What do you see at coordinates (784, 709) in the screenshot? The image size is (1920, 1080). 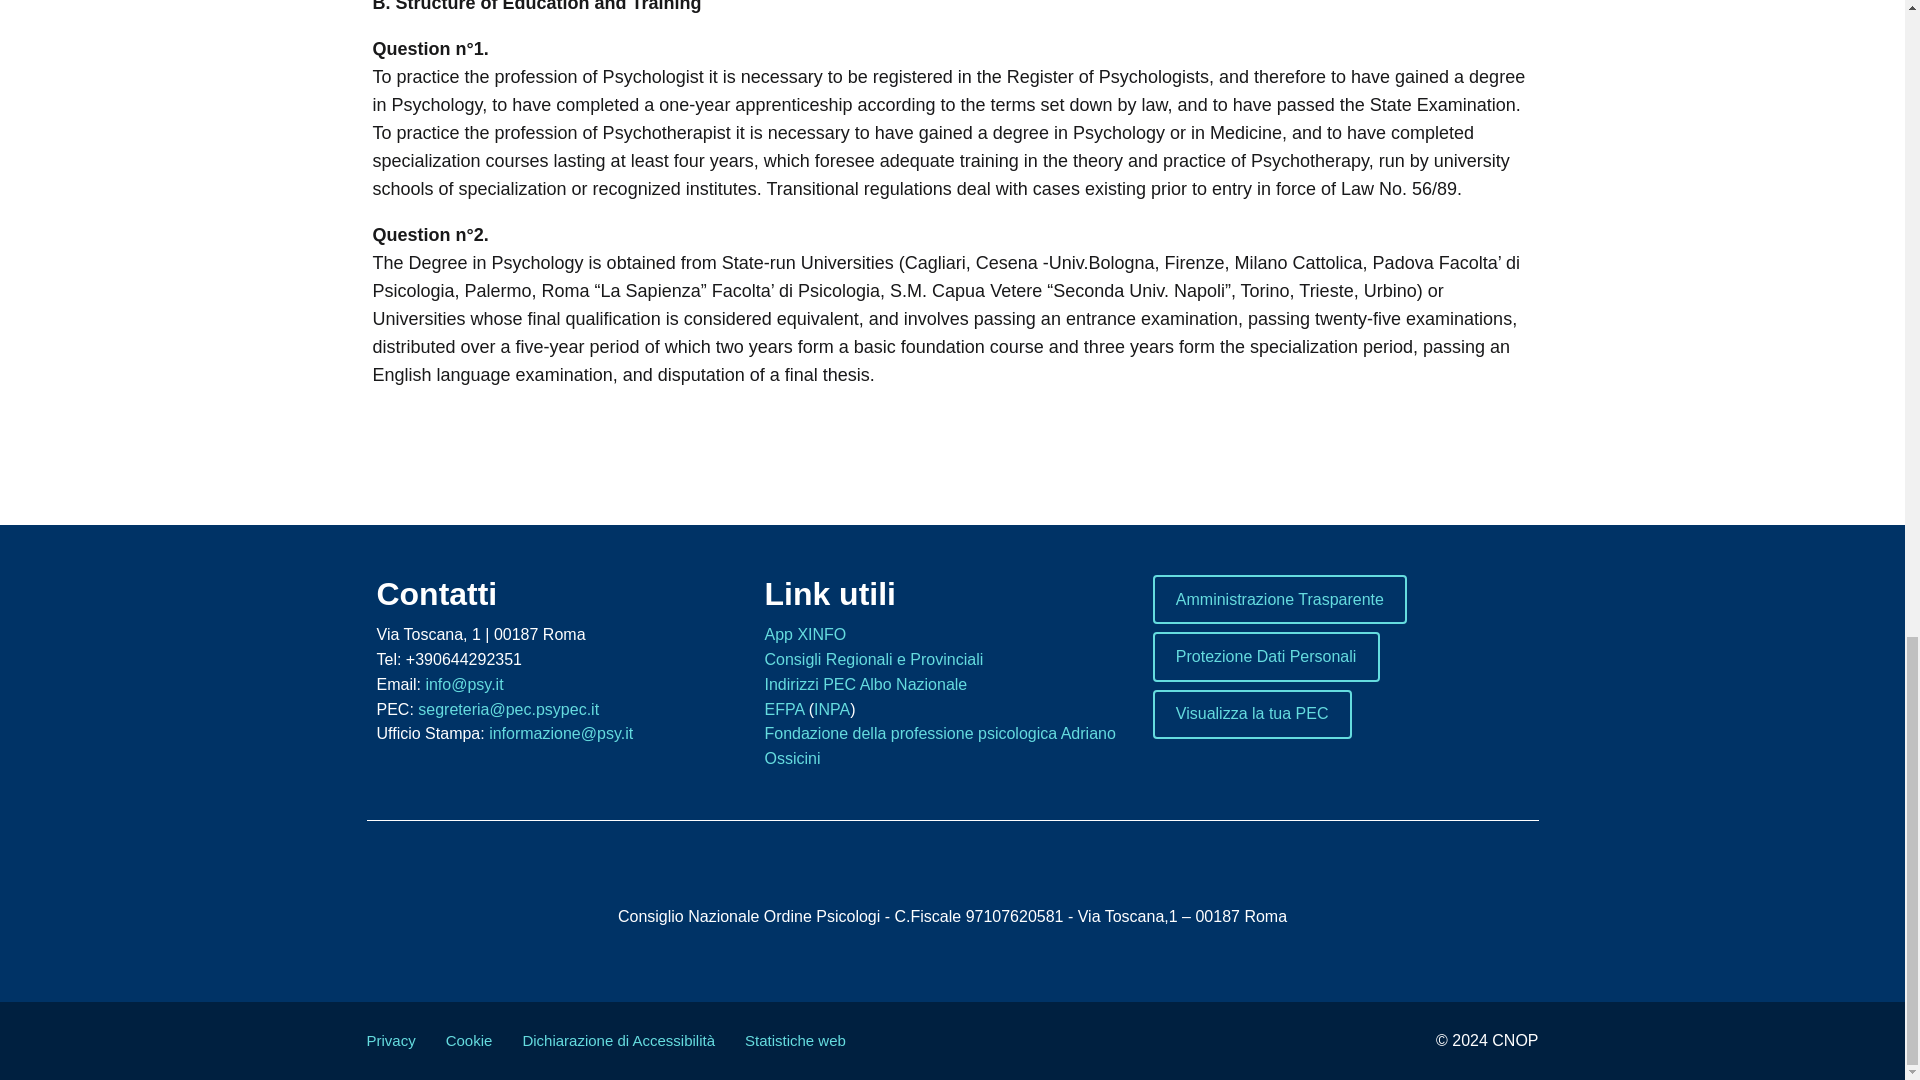 I see `EFPA` at bounding box center [784, 709].